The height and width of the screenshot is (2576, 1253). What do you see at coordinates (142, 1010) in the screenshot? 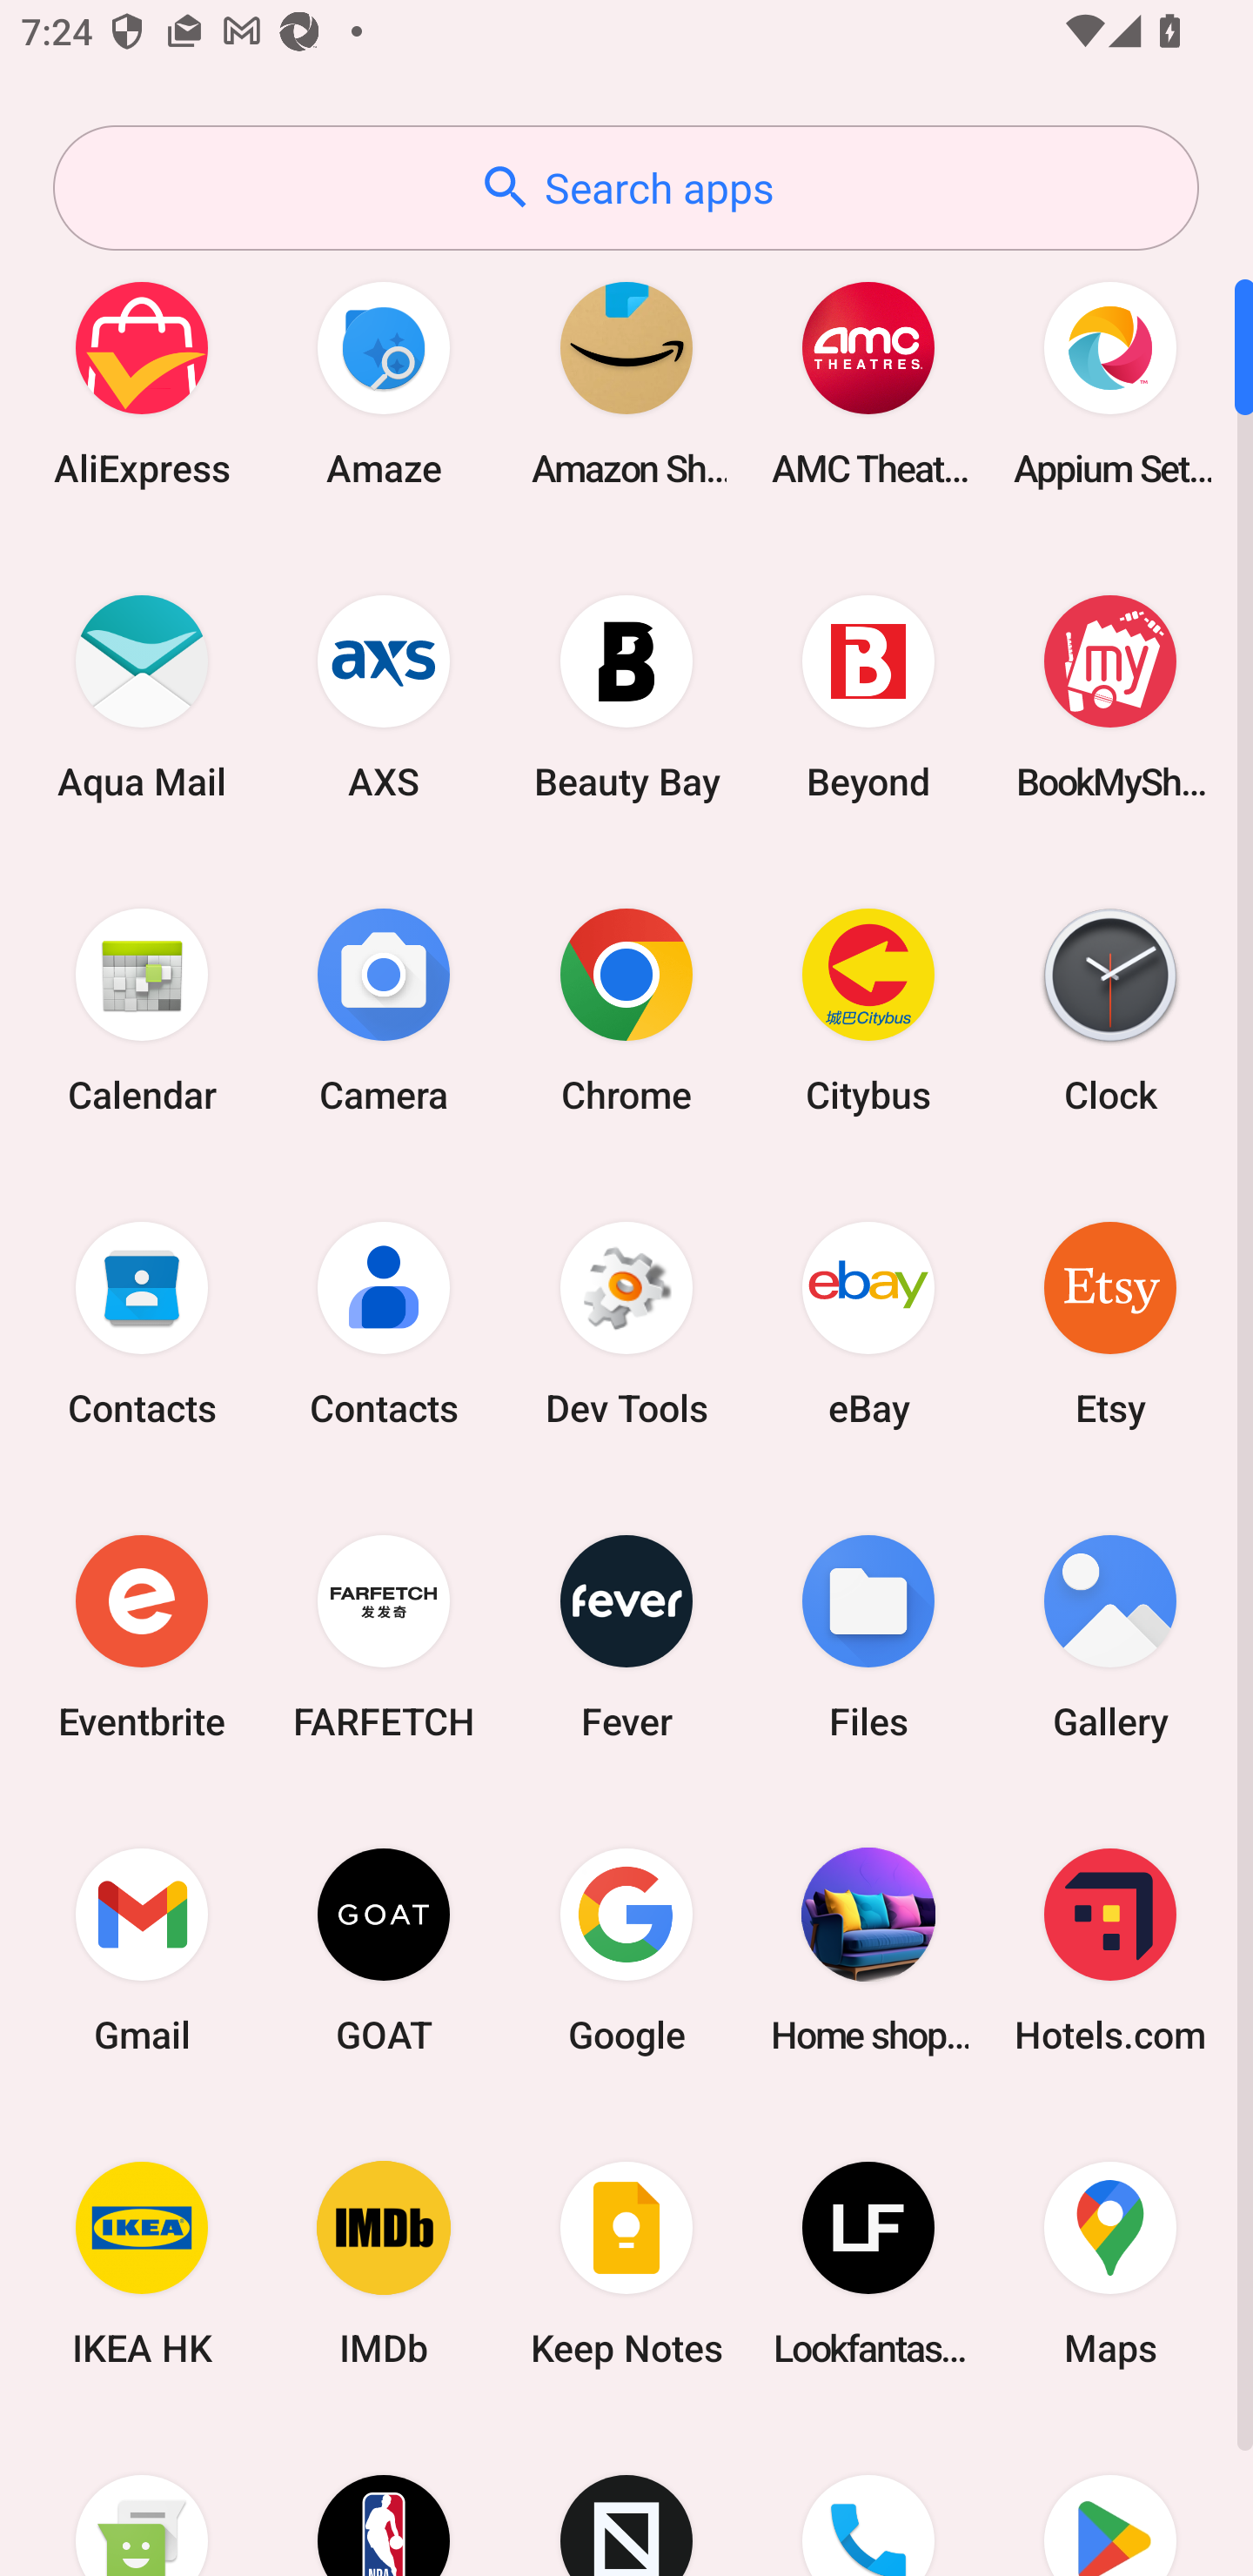
I see `Calendar` at bounding box center [142, 1010].